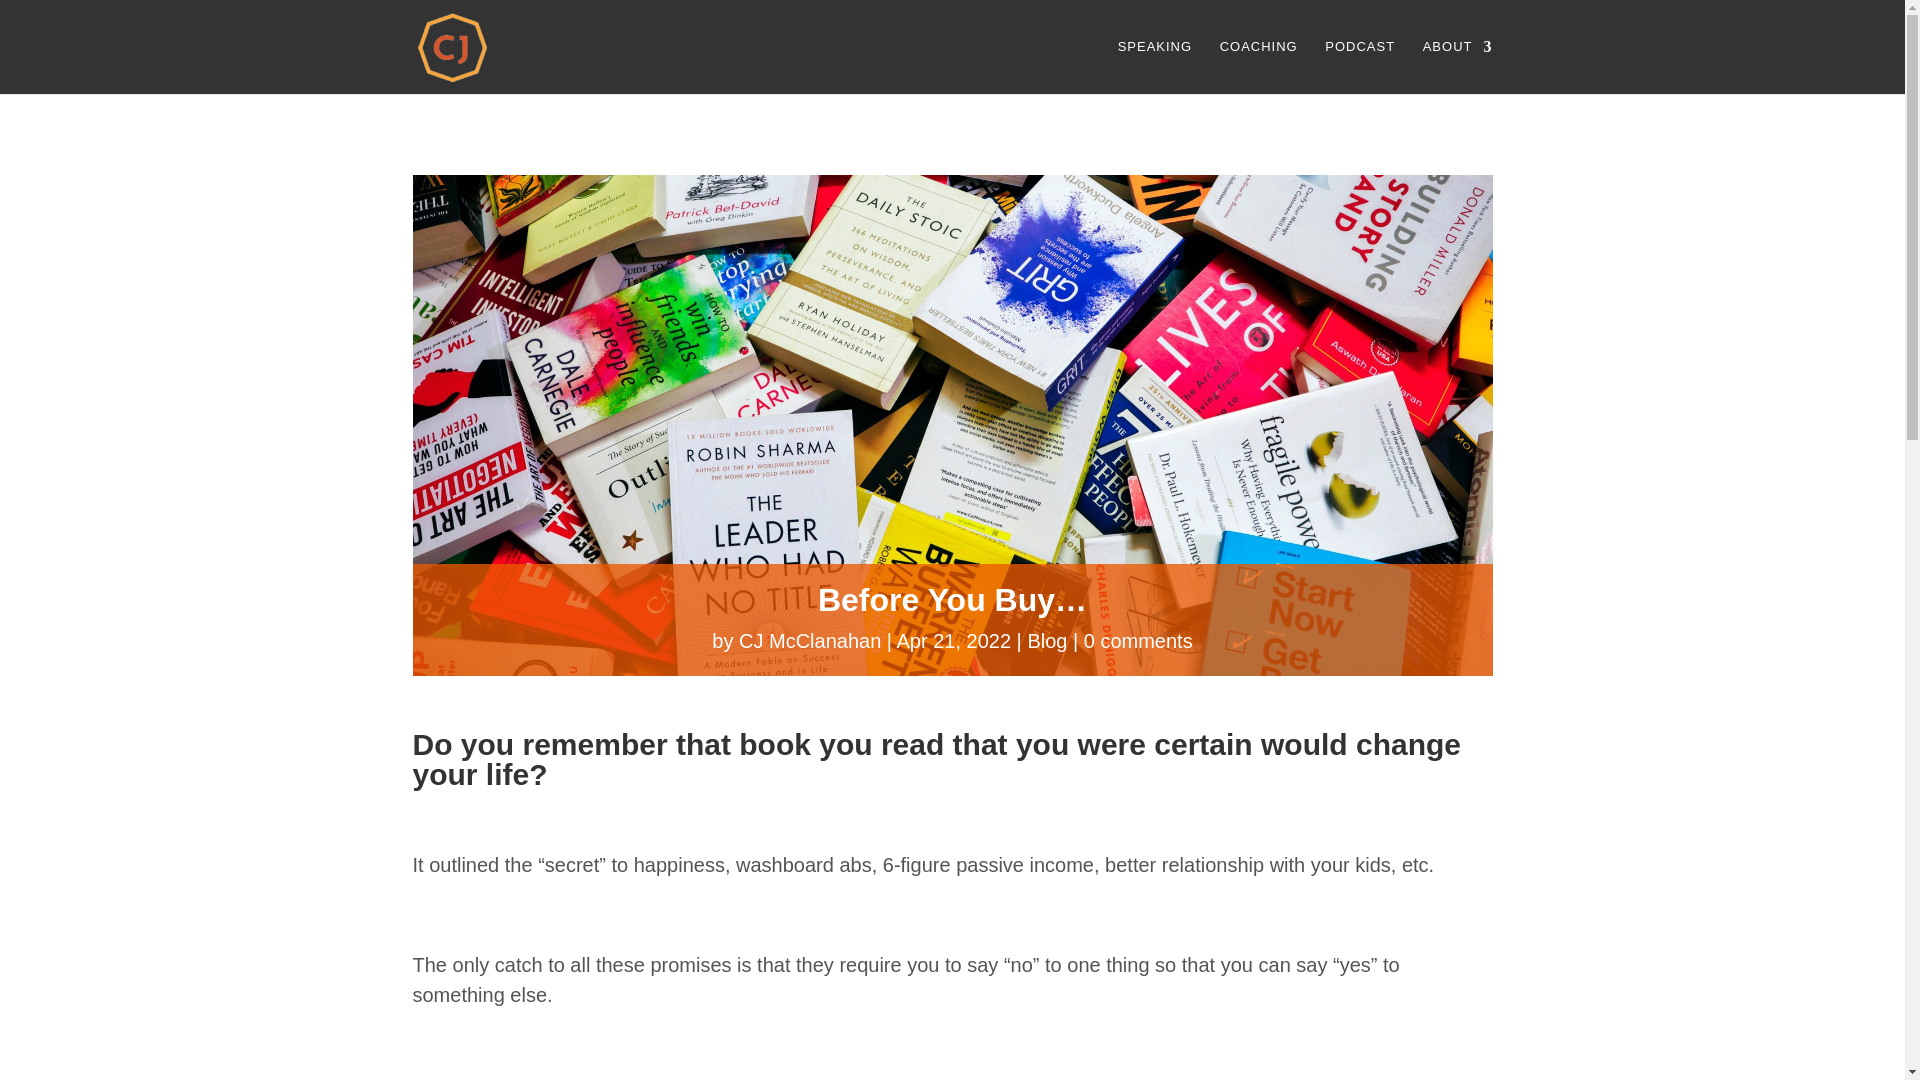  What do you see at coordinates (810, 640) in the screenshot?
I see `CJ McClanahan` at bounding box center [810, 640].